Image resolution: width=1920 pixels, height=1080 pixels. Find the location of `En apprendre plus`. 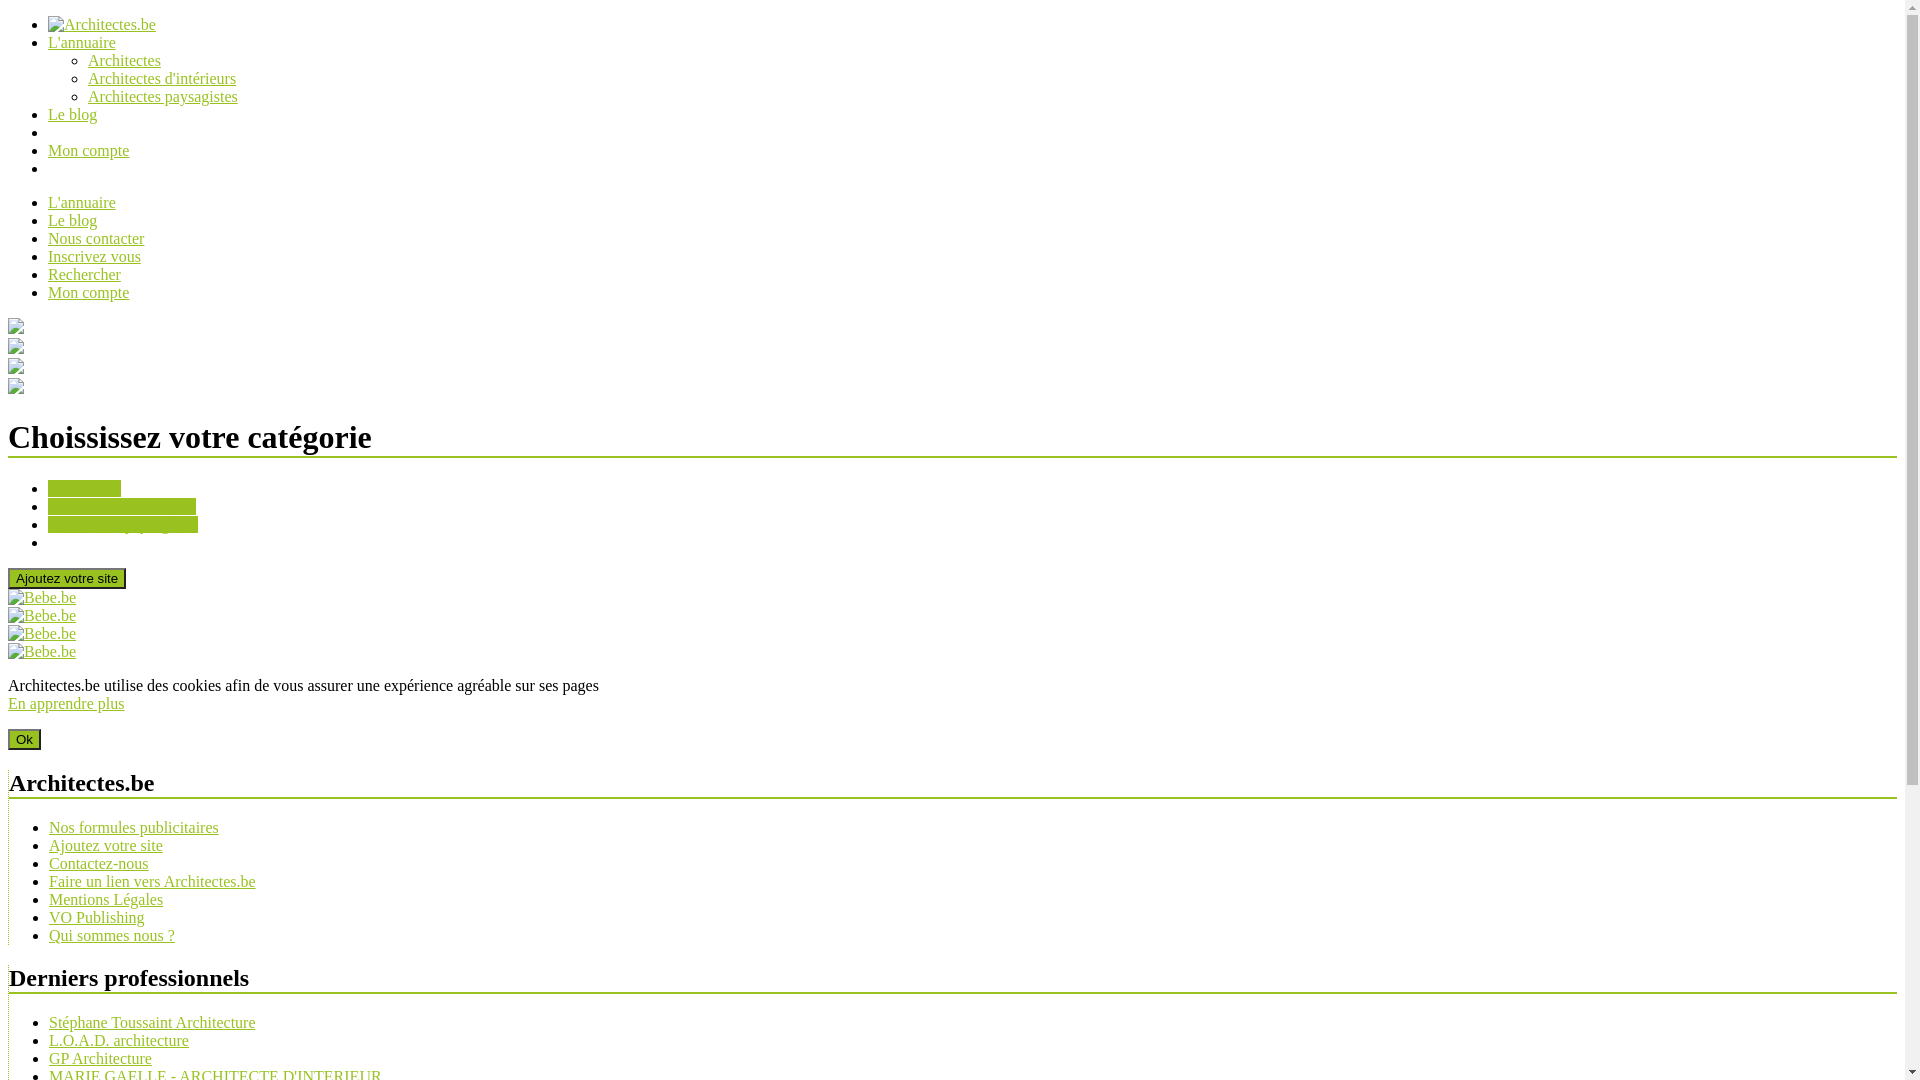

En apprendre plus is located at coordinates (66, 704).